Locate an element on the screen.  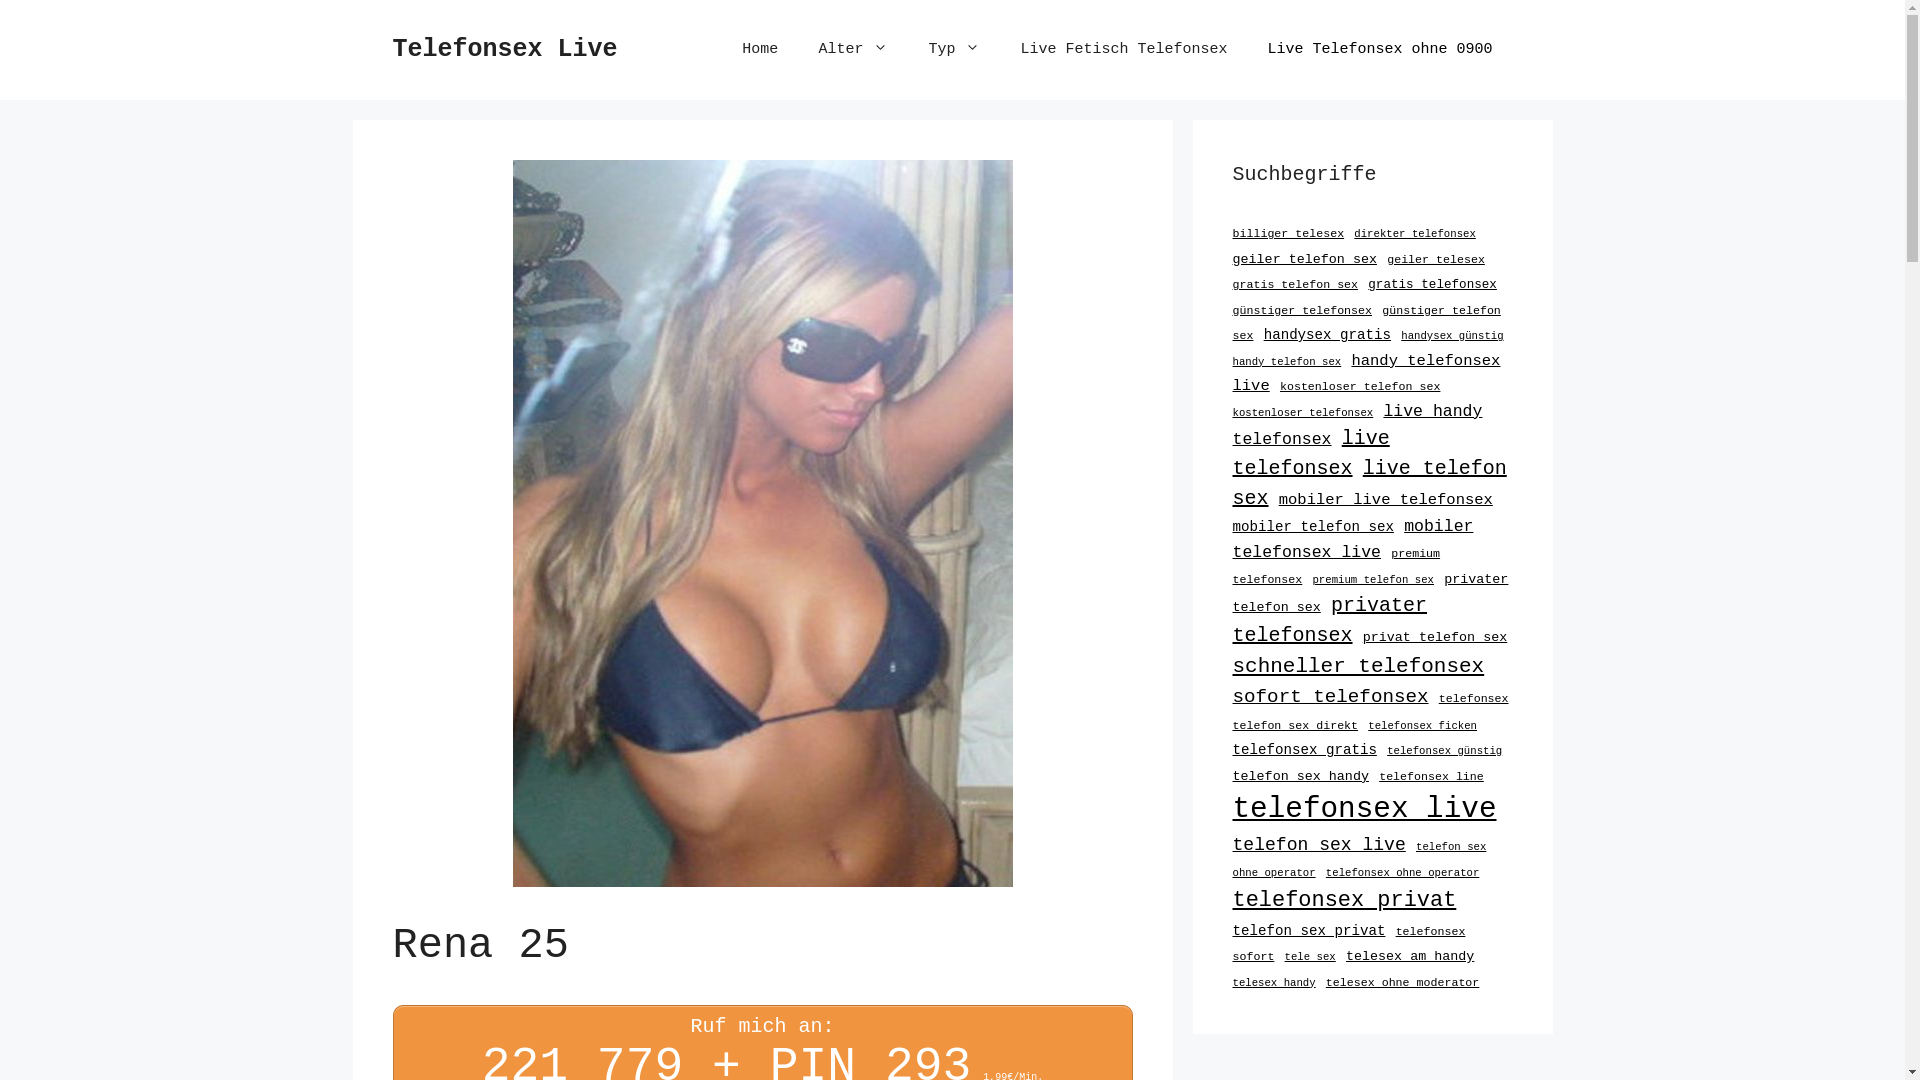
geiler telefon sex is located at coordinates (1304, 260).